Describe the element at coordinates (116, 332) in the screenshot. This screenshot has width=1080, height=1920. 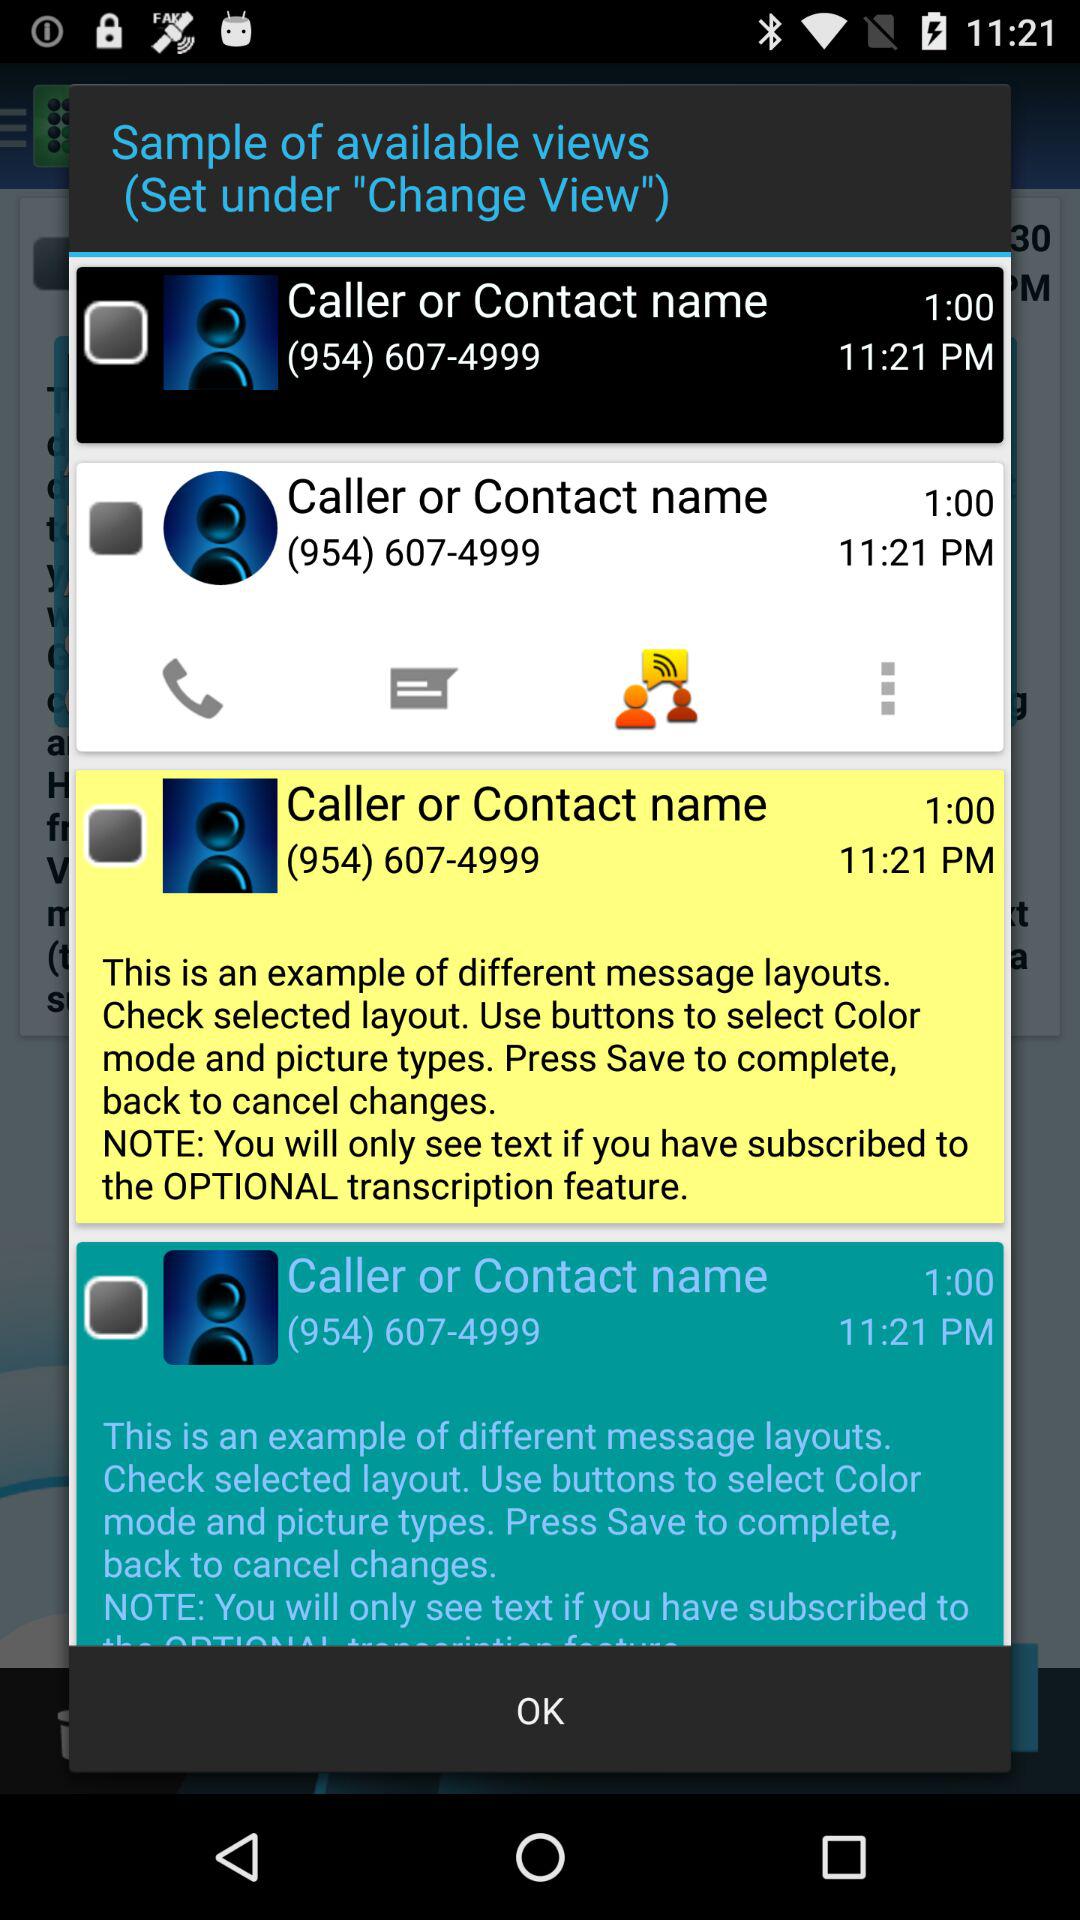
I see `select caller` at that location.